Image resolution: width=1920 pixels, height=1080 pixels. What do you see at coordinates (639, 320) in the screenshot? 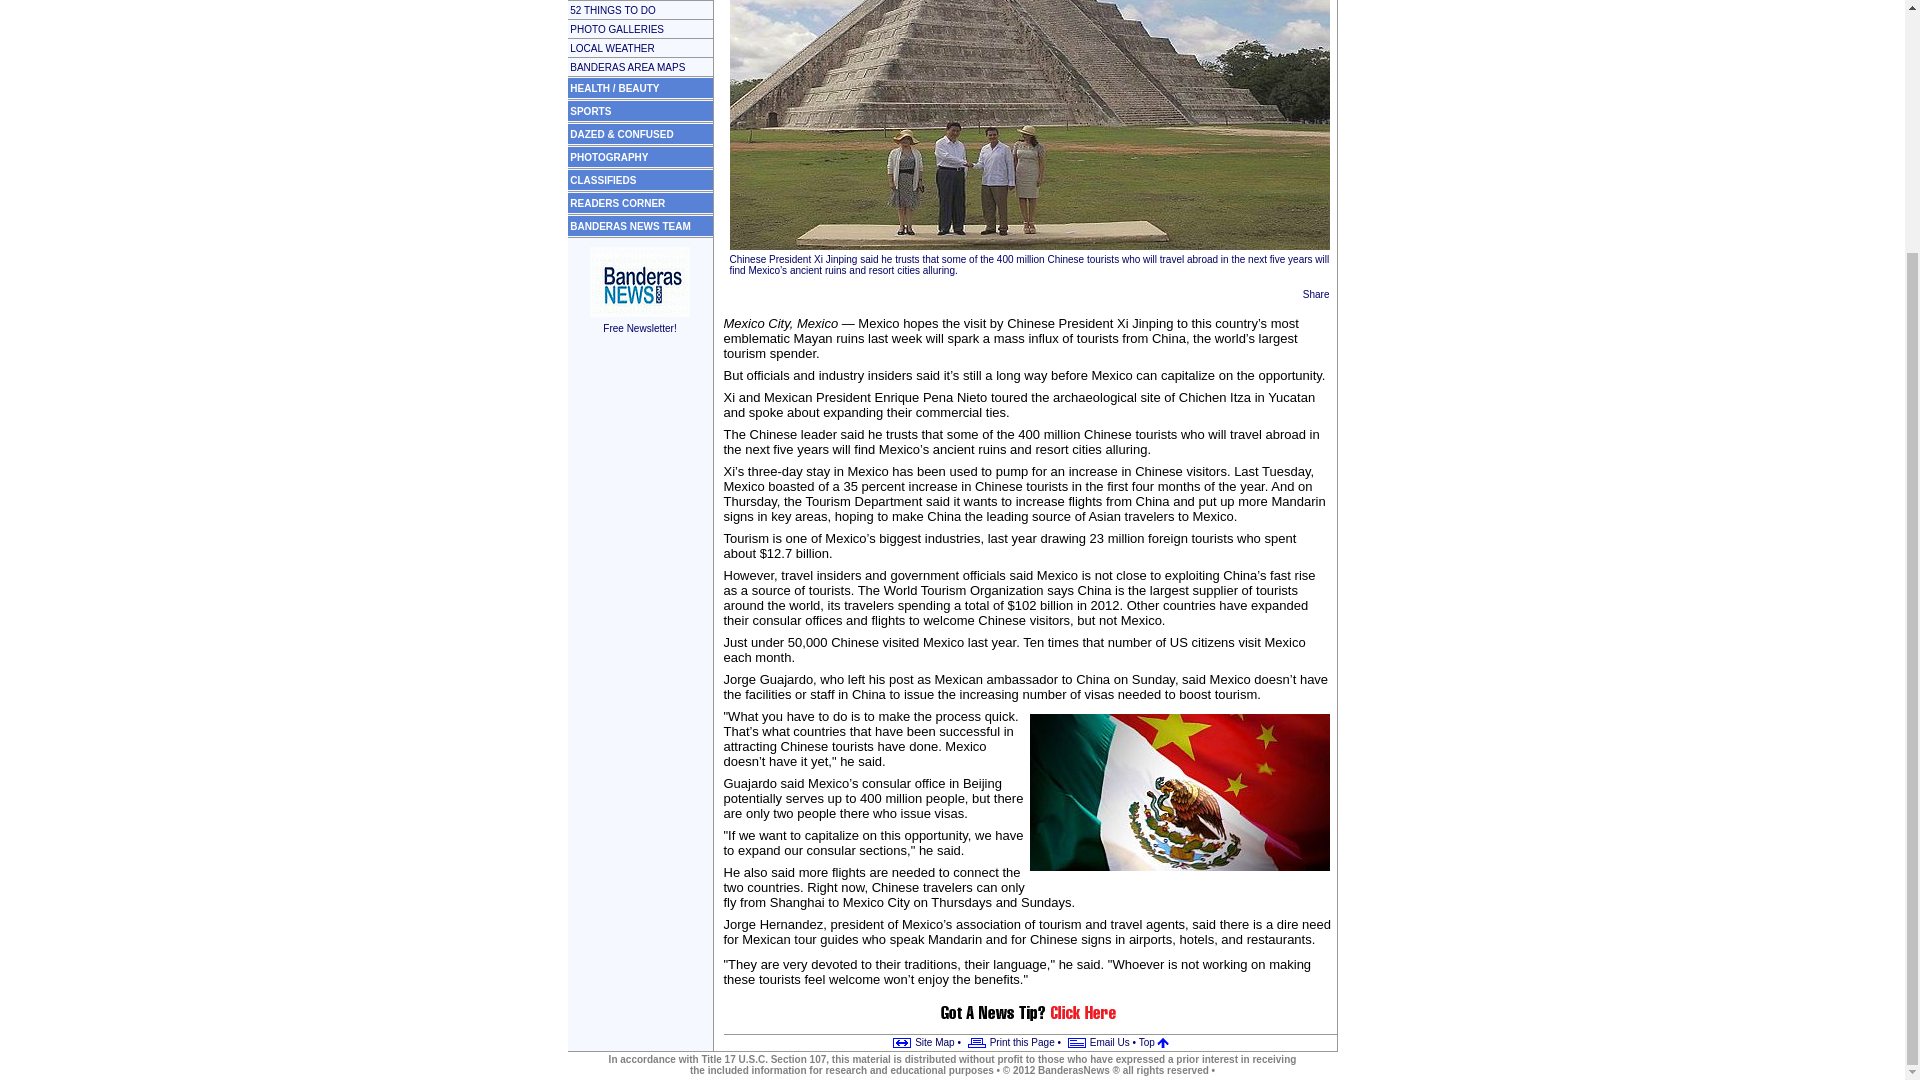
I see `Free Newsletter!` at bounding box center [639, 320].